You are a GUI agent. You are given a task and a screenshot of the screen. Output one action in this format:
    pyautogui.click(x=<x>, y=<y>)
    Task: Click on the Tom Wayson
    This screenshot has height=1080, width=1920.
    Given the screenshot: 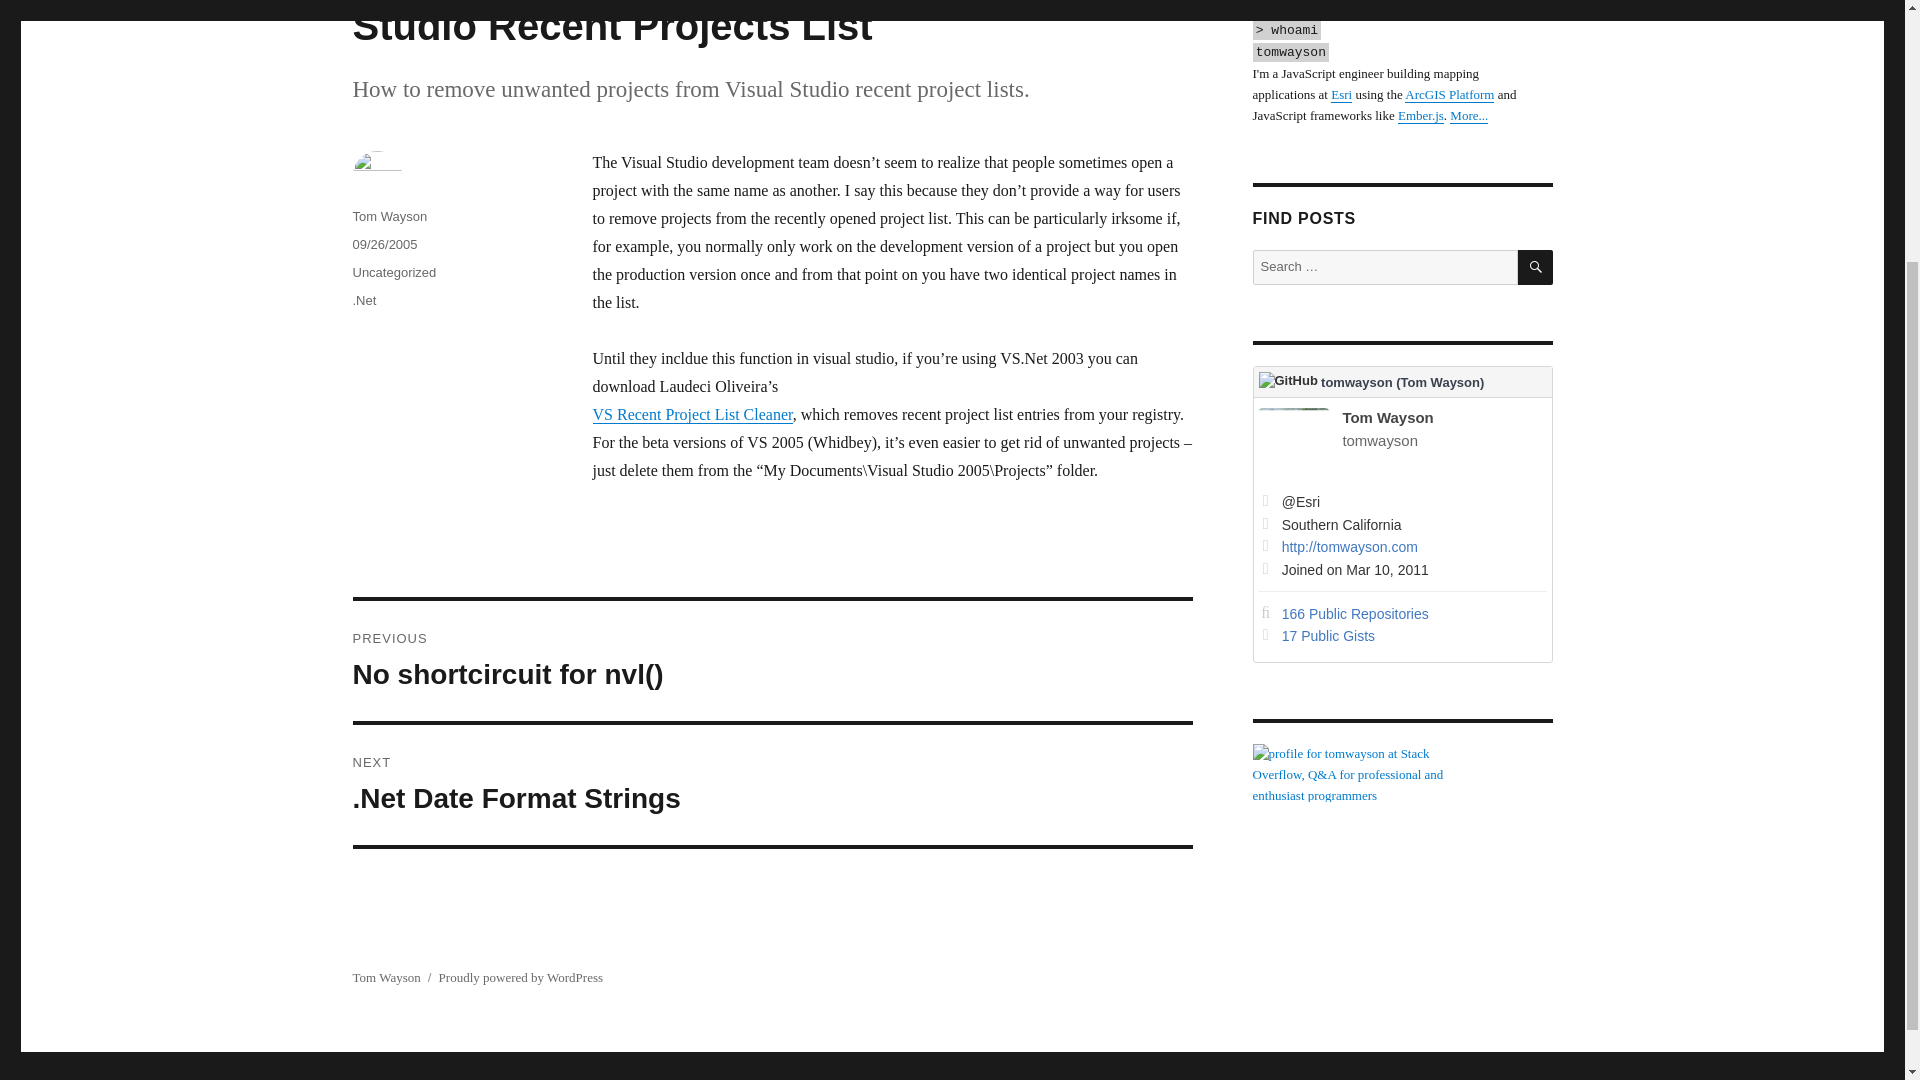 What is the action you would take?
    pyautogui.click(x=388, y=216)
    